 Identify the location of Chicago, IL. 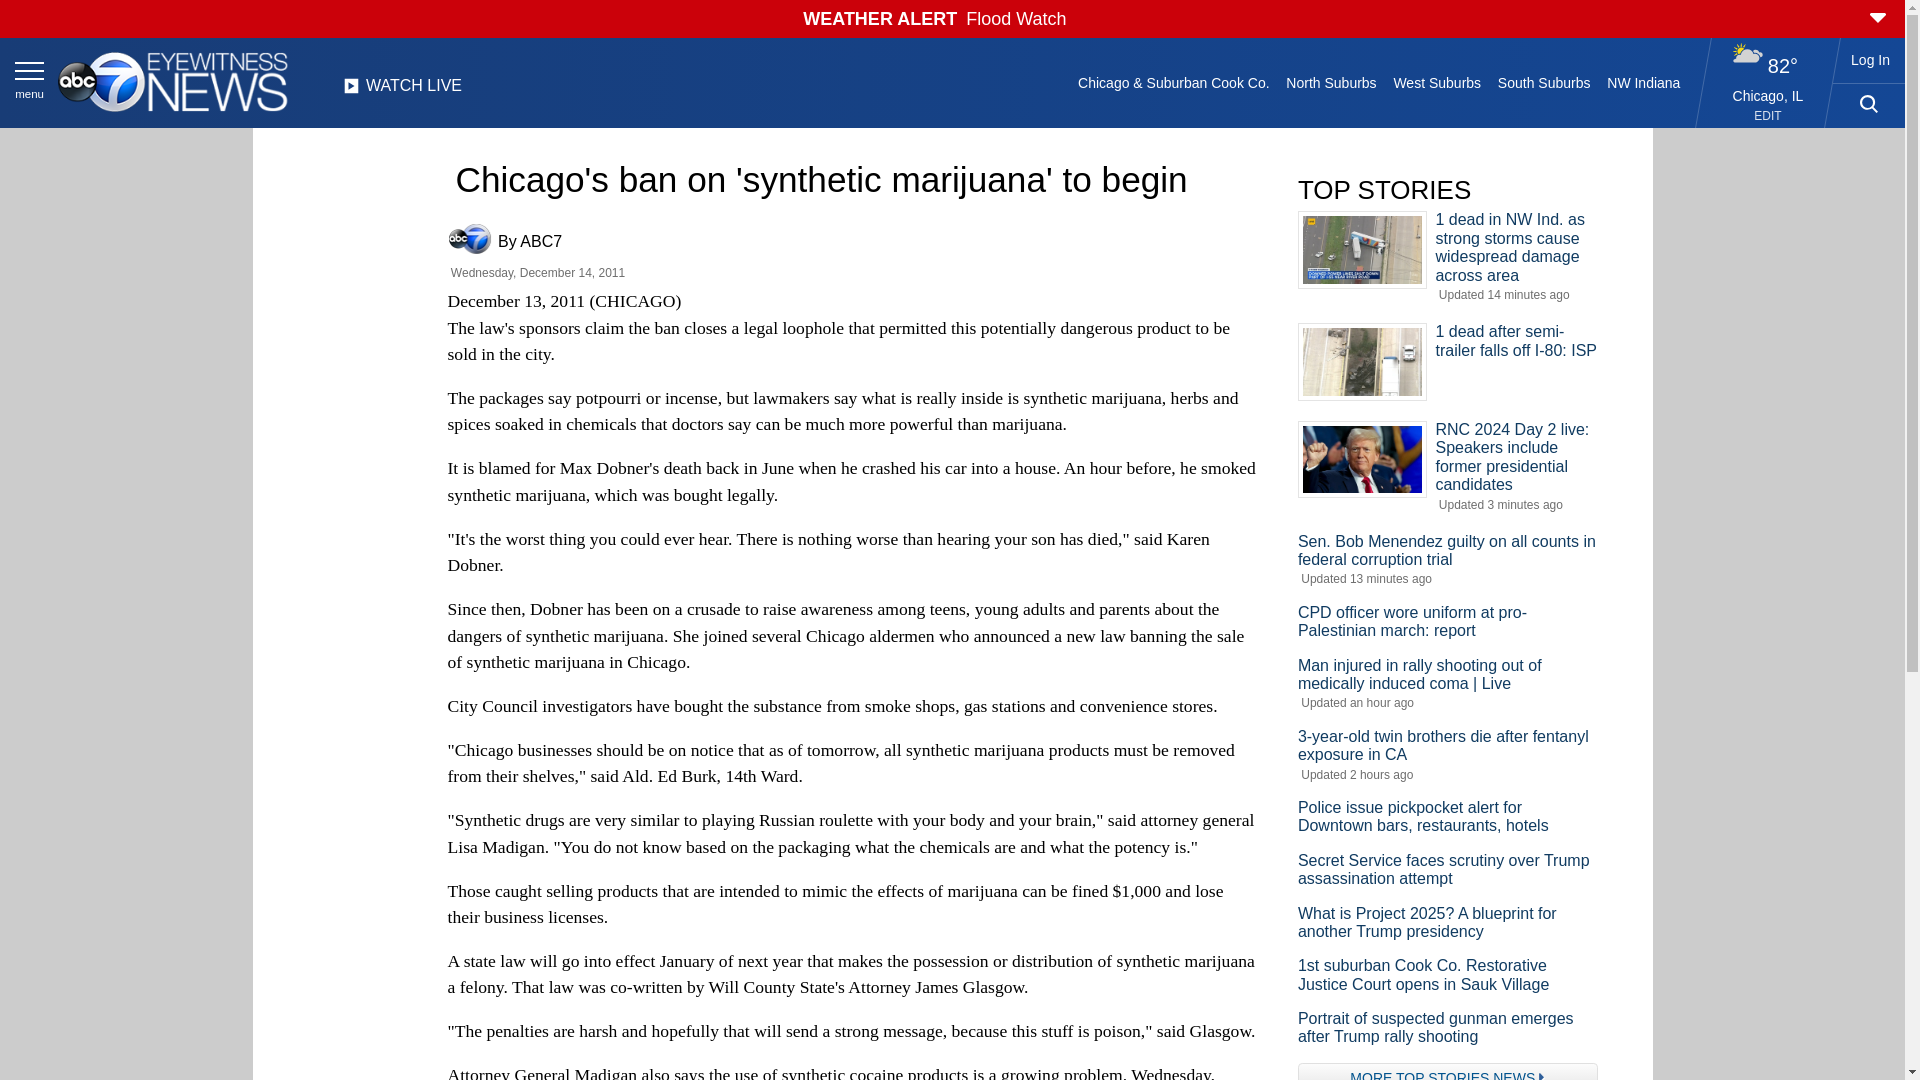
(1768, 95).